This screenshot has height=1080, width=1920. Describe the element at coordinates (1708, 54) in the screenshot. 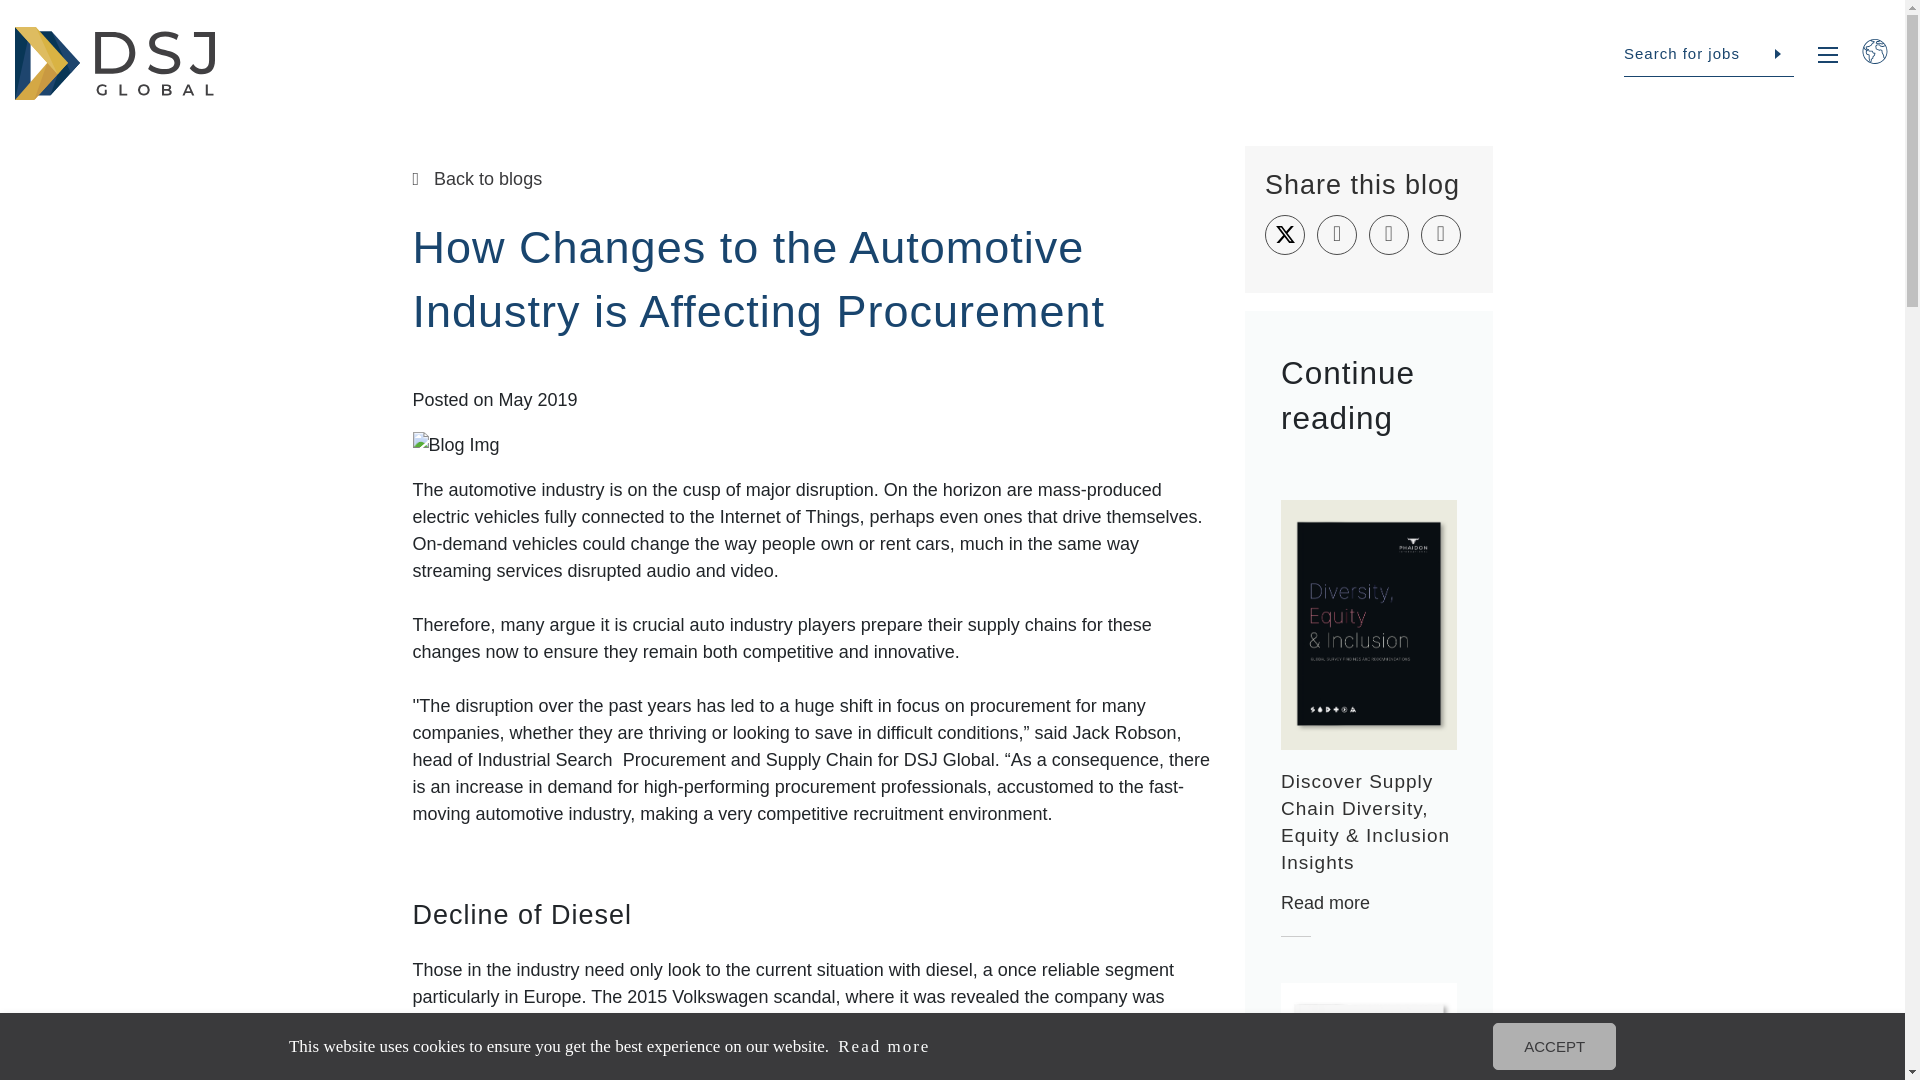

I see `Search for jobs` at that location.